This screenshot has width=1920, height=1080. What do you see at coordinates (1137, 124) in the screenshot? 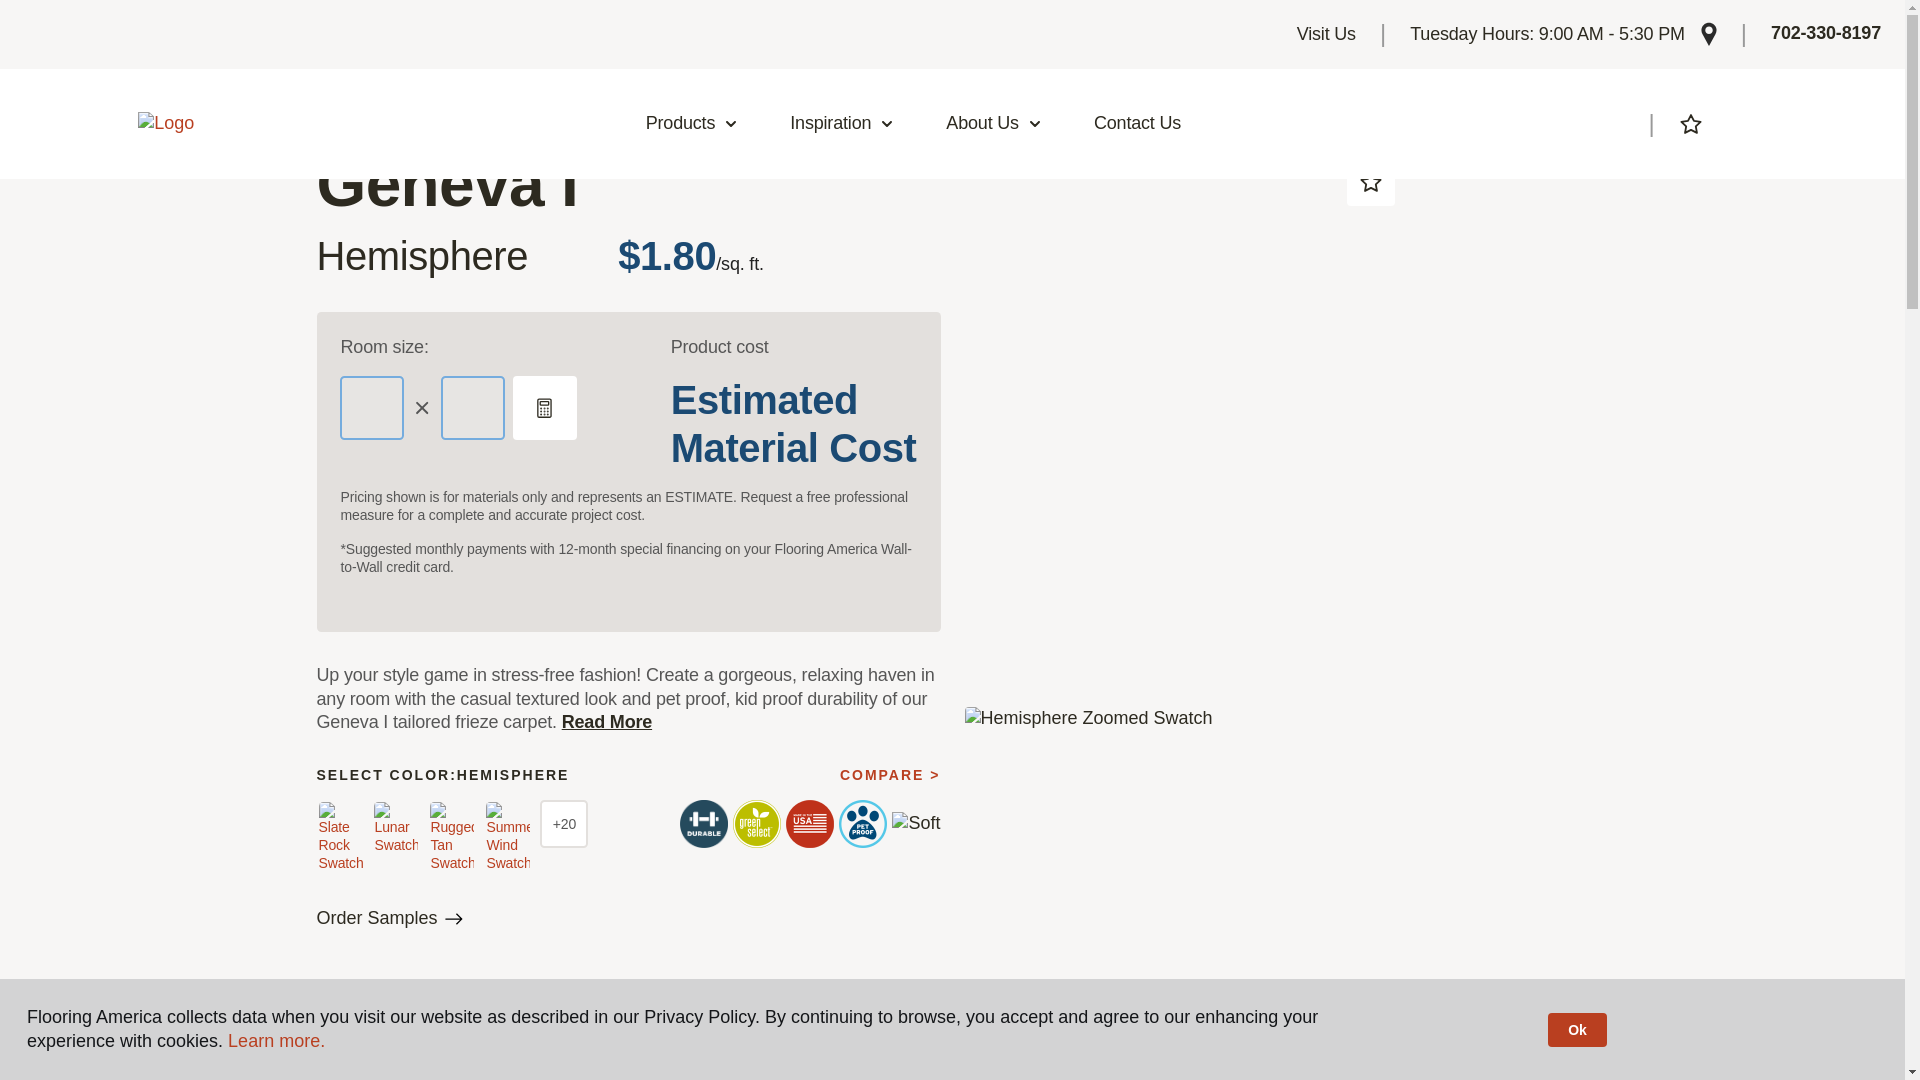
I see `Contact Us` at bounding box center [1137, 124].